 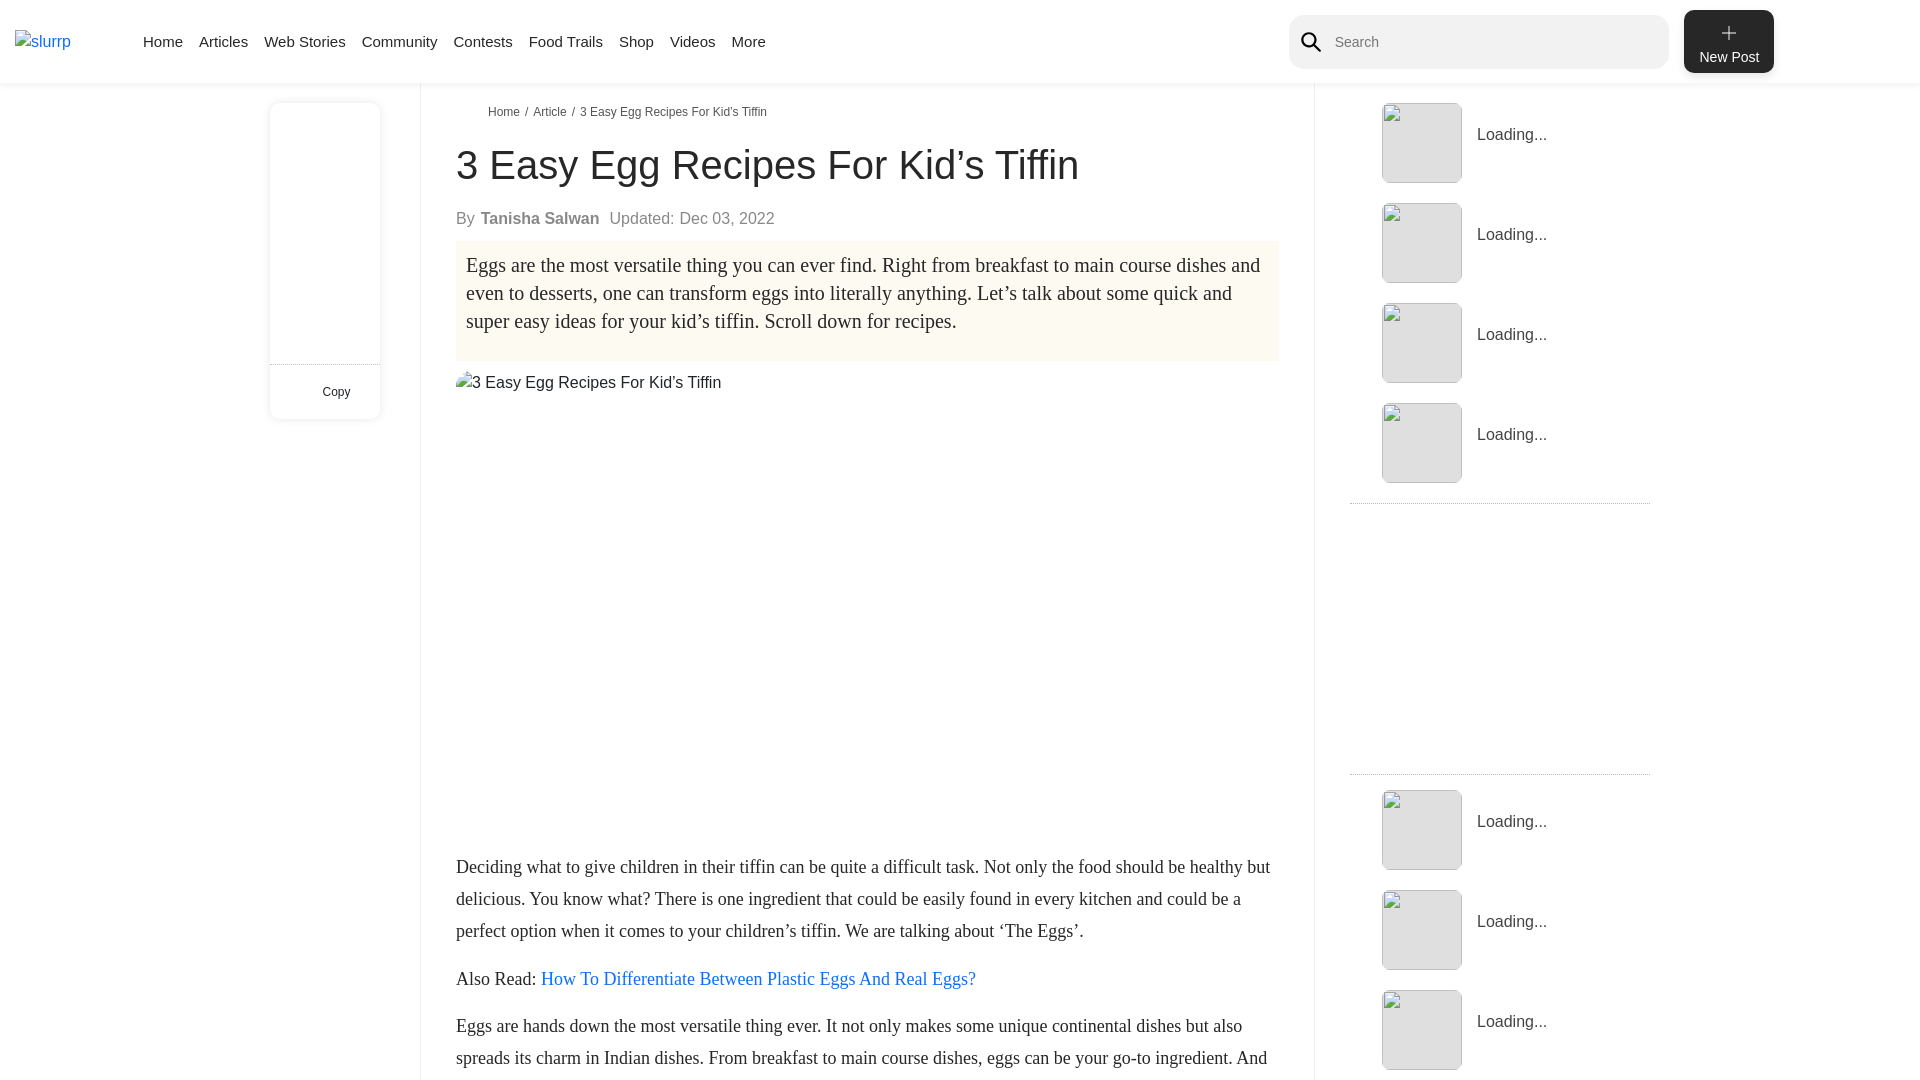 What do you see at coordinates (1728, 41) in the screenshot?
I see `New Post` at bounding box center [1728, 41].